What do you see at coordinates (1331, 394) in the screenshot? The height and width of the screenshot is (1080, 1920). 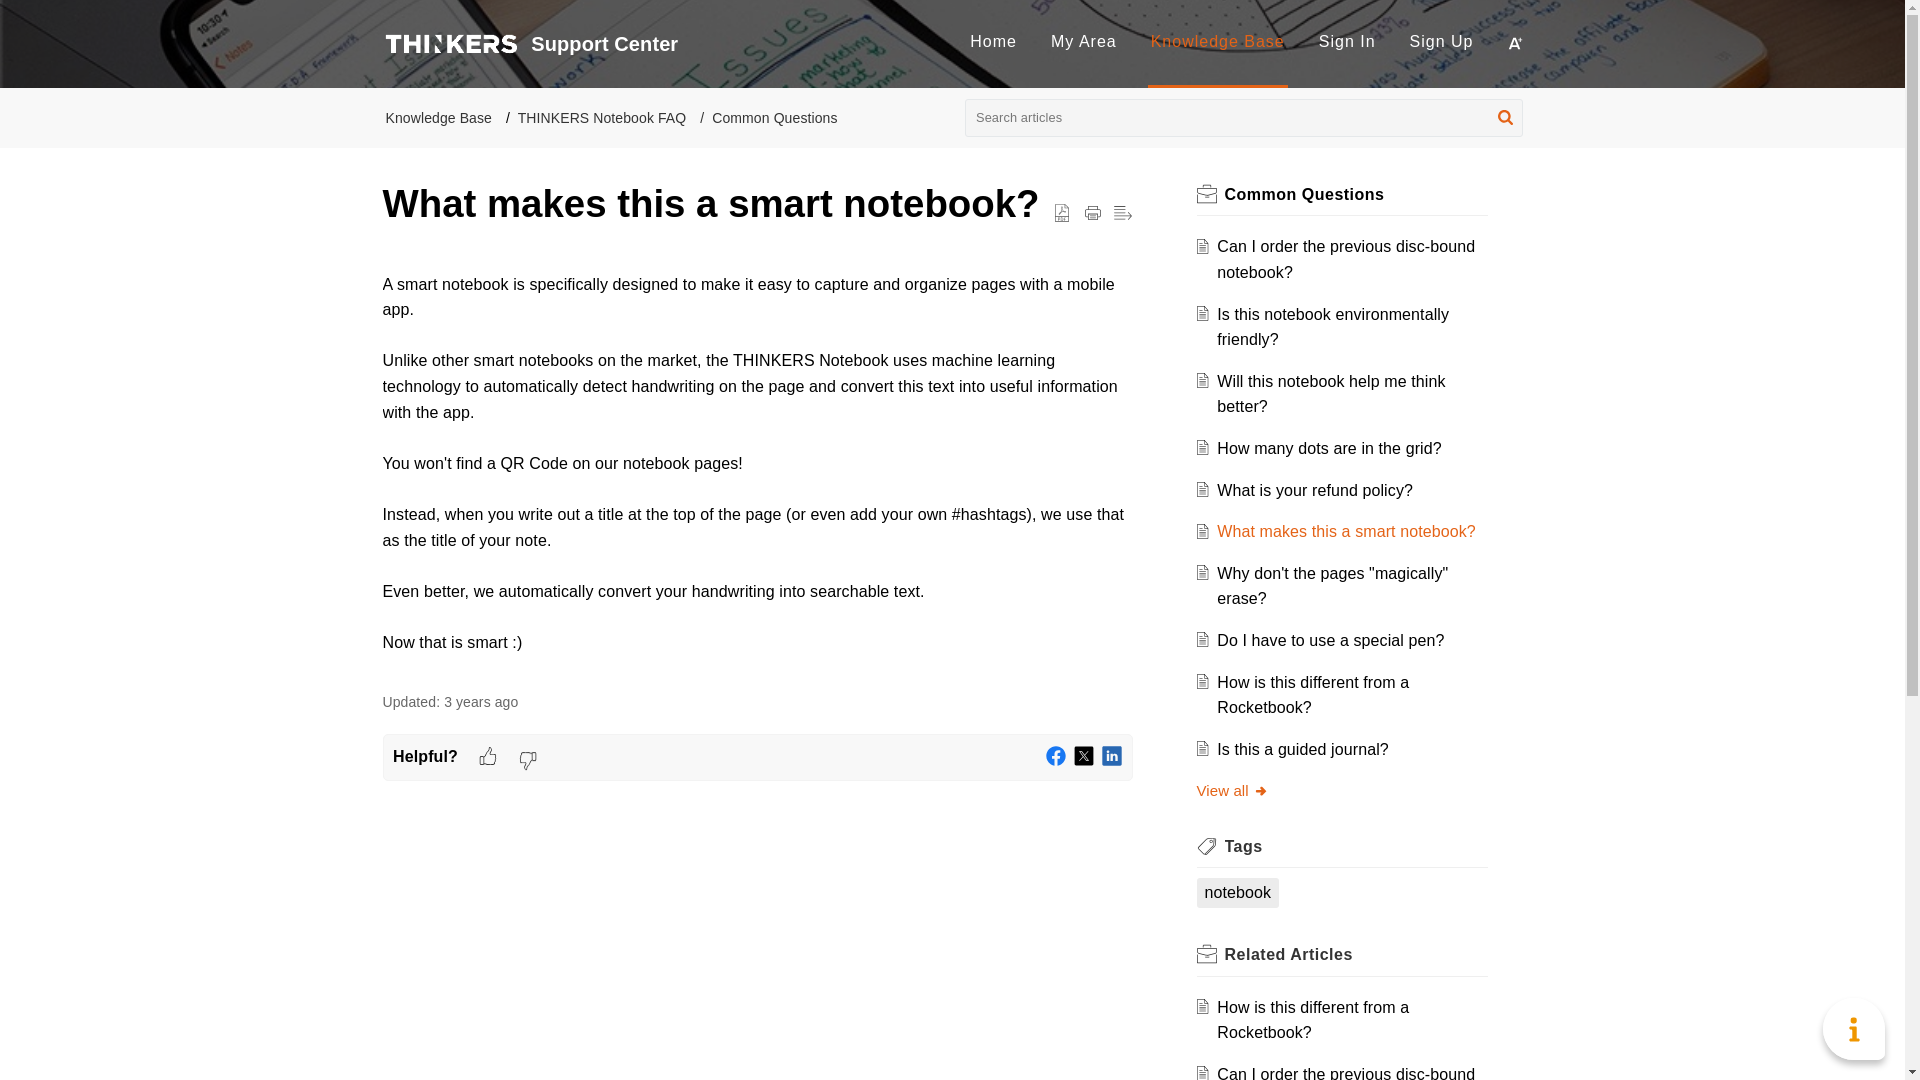 I see `Will this notebook help me think better?` at bounding box center [1331, 394].